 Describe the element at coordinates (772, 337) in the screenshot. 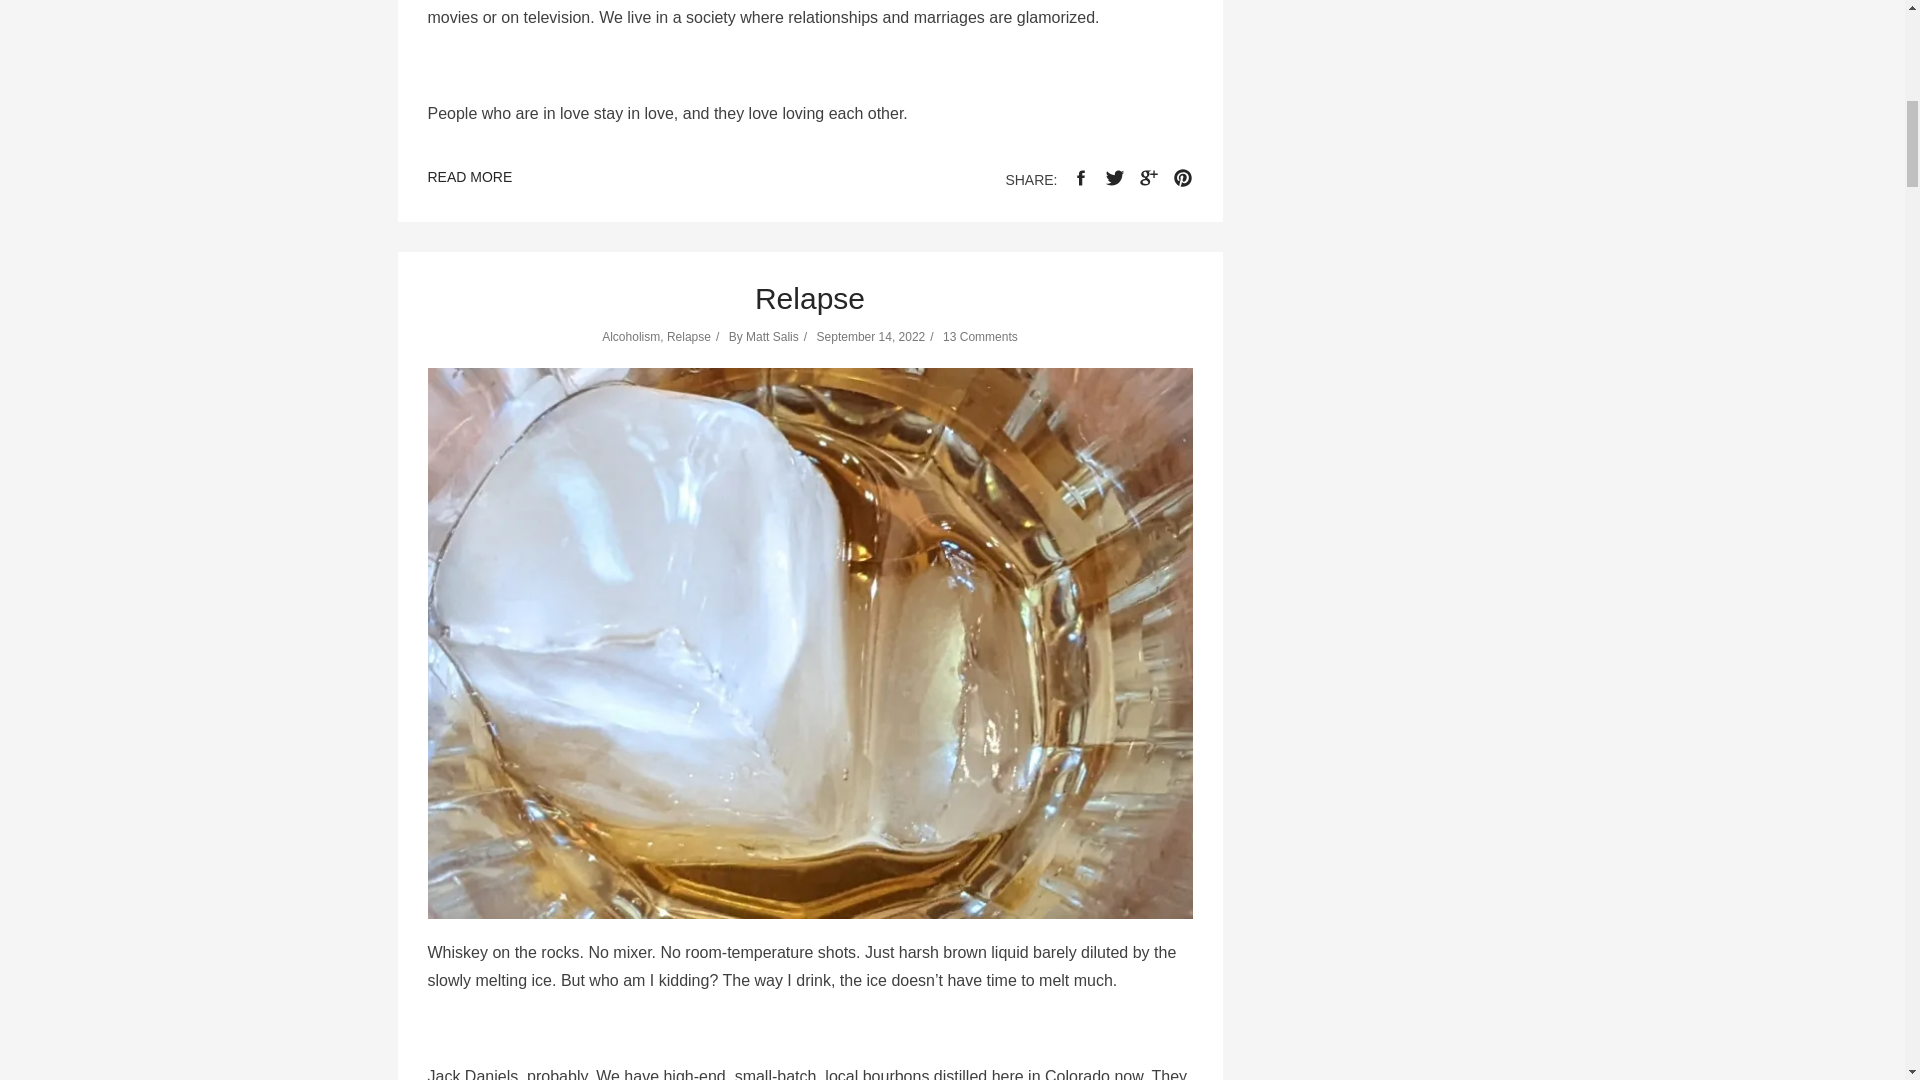

I see `Matt Salis` at that location.